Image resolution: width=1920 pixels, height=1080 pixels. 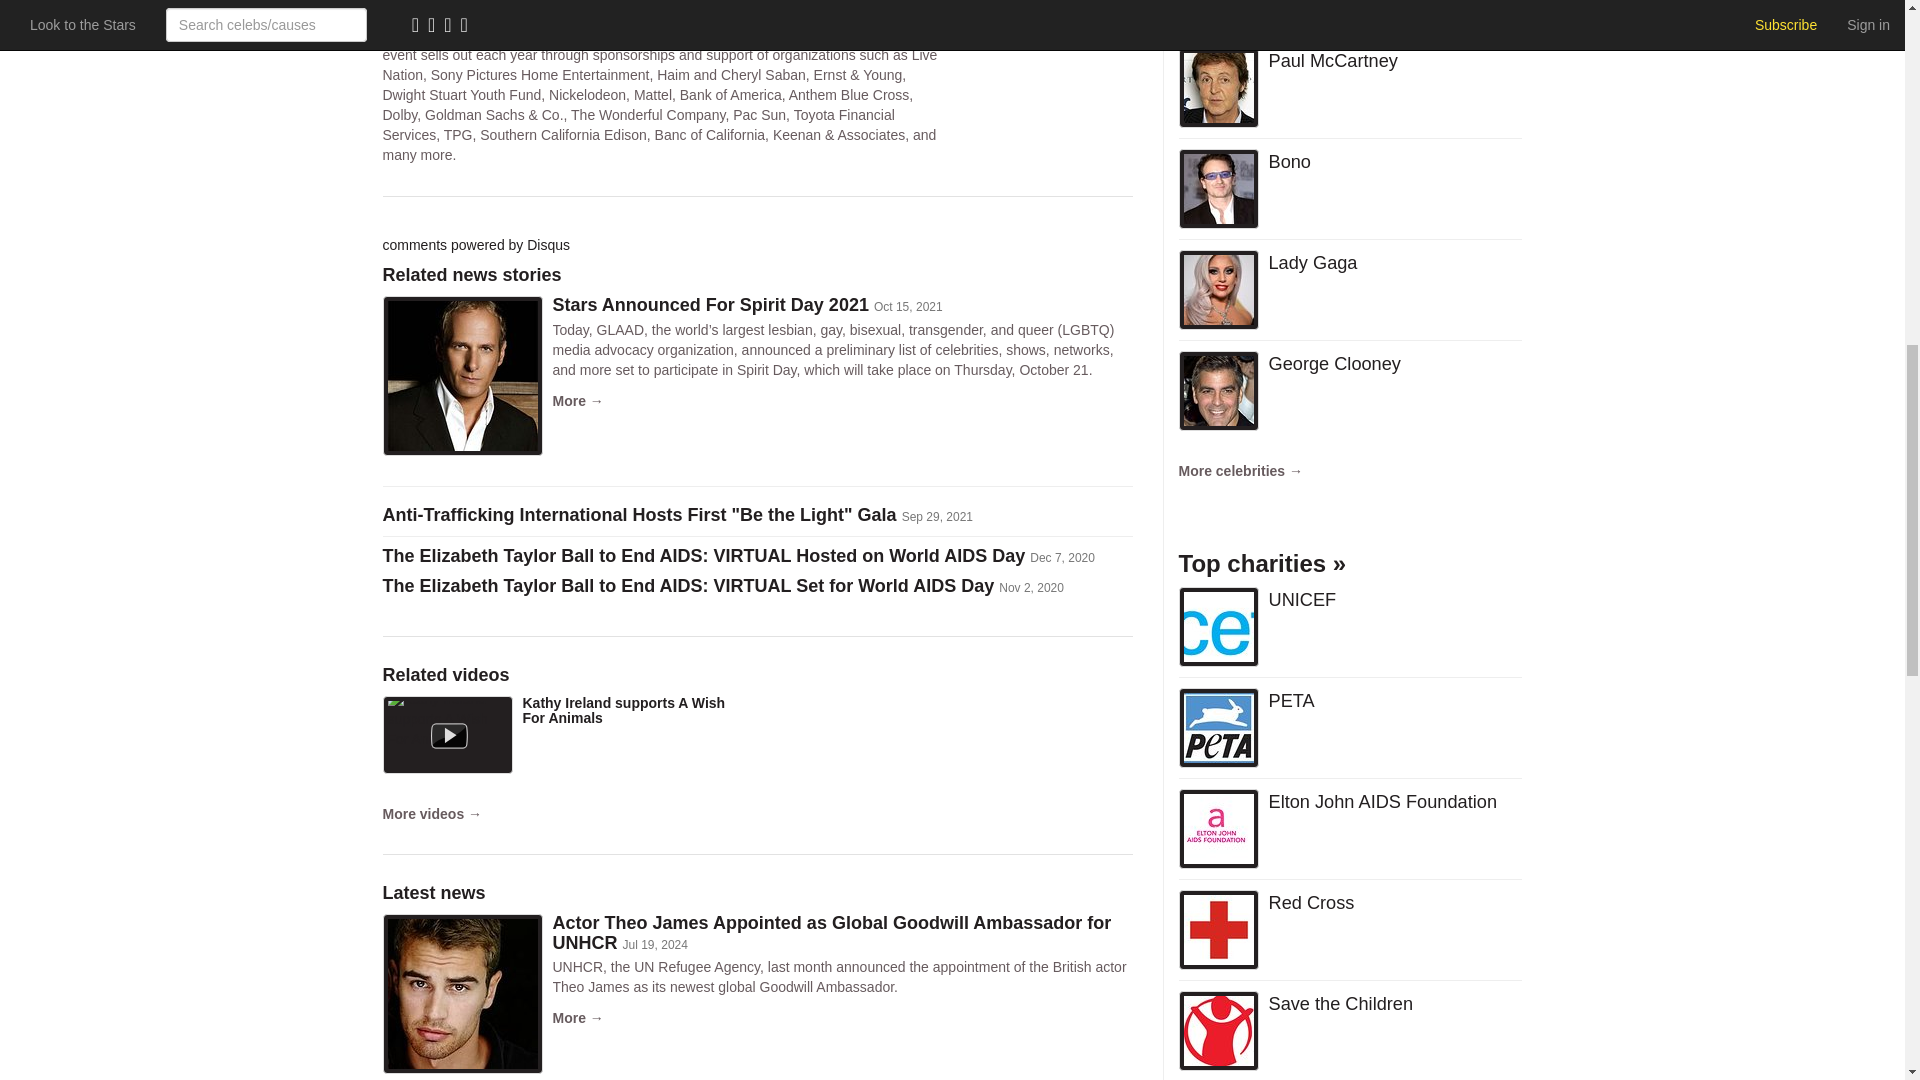 What do you see at coordinates (710, 304) in the screenshot?
I see `Stars Announced For Spirit Day 2021` at bounding box center [710, 304].